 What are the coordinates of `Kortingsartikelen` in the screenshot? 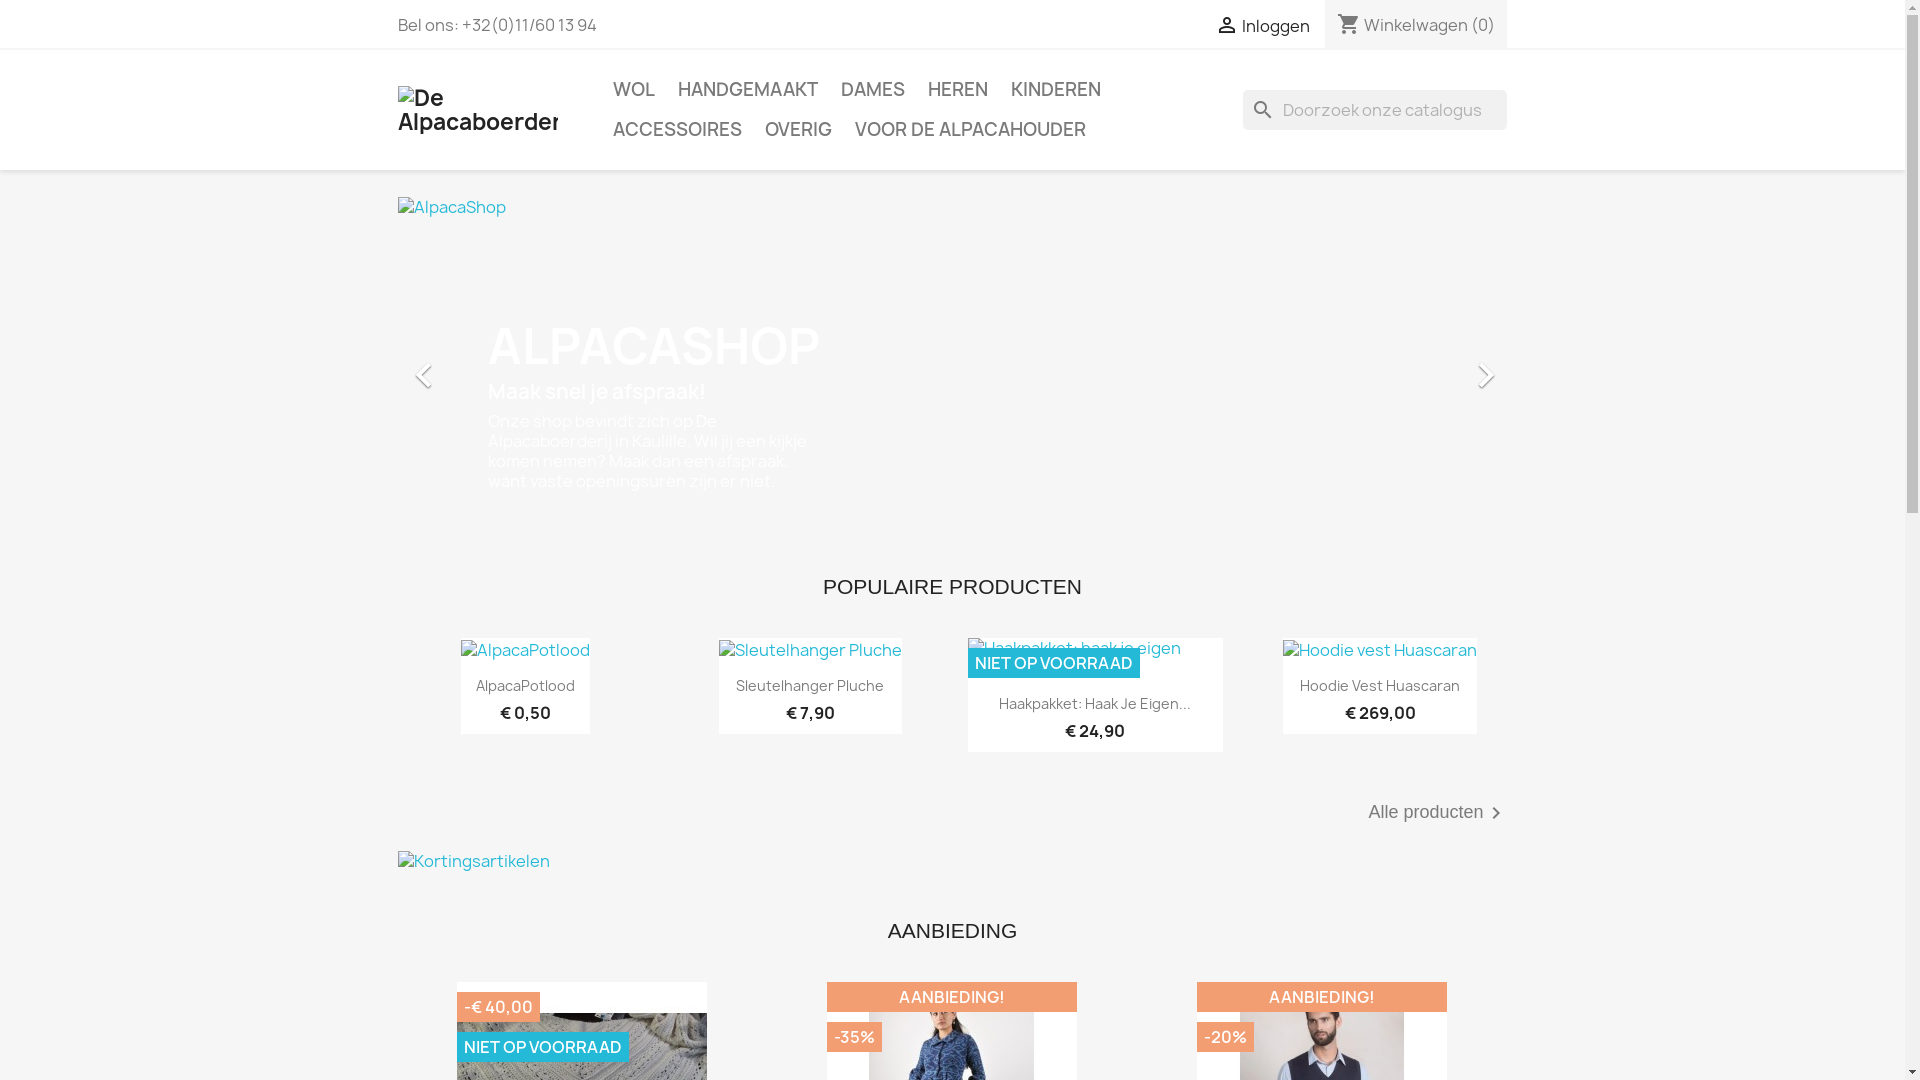 It's located at (474, 861).